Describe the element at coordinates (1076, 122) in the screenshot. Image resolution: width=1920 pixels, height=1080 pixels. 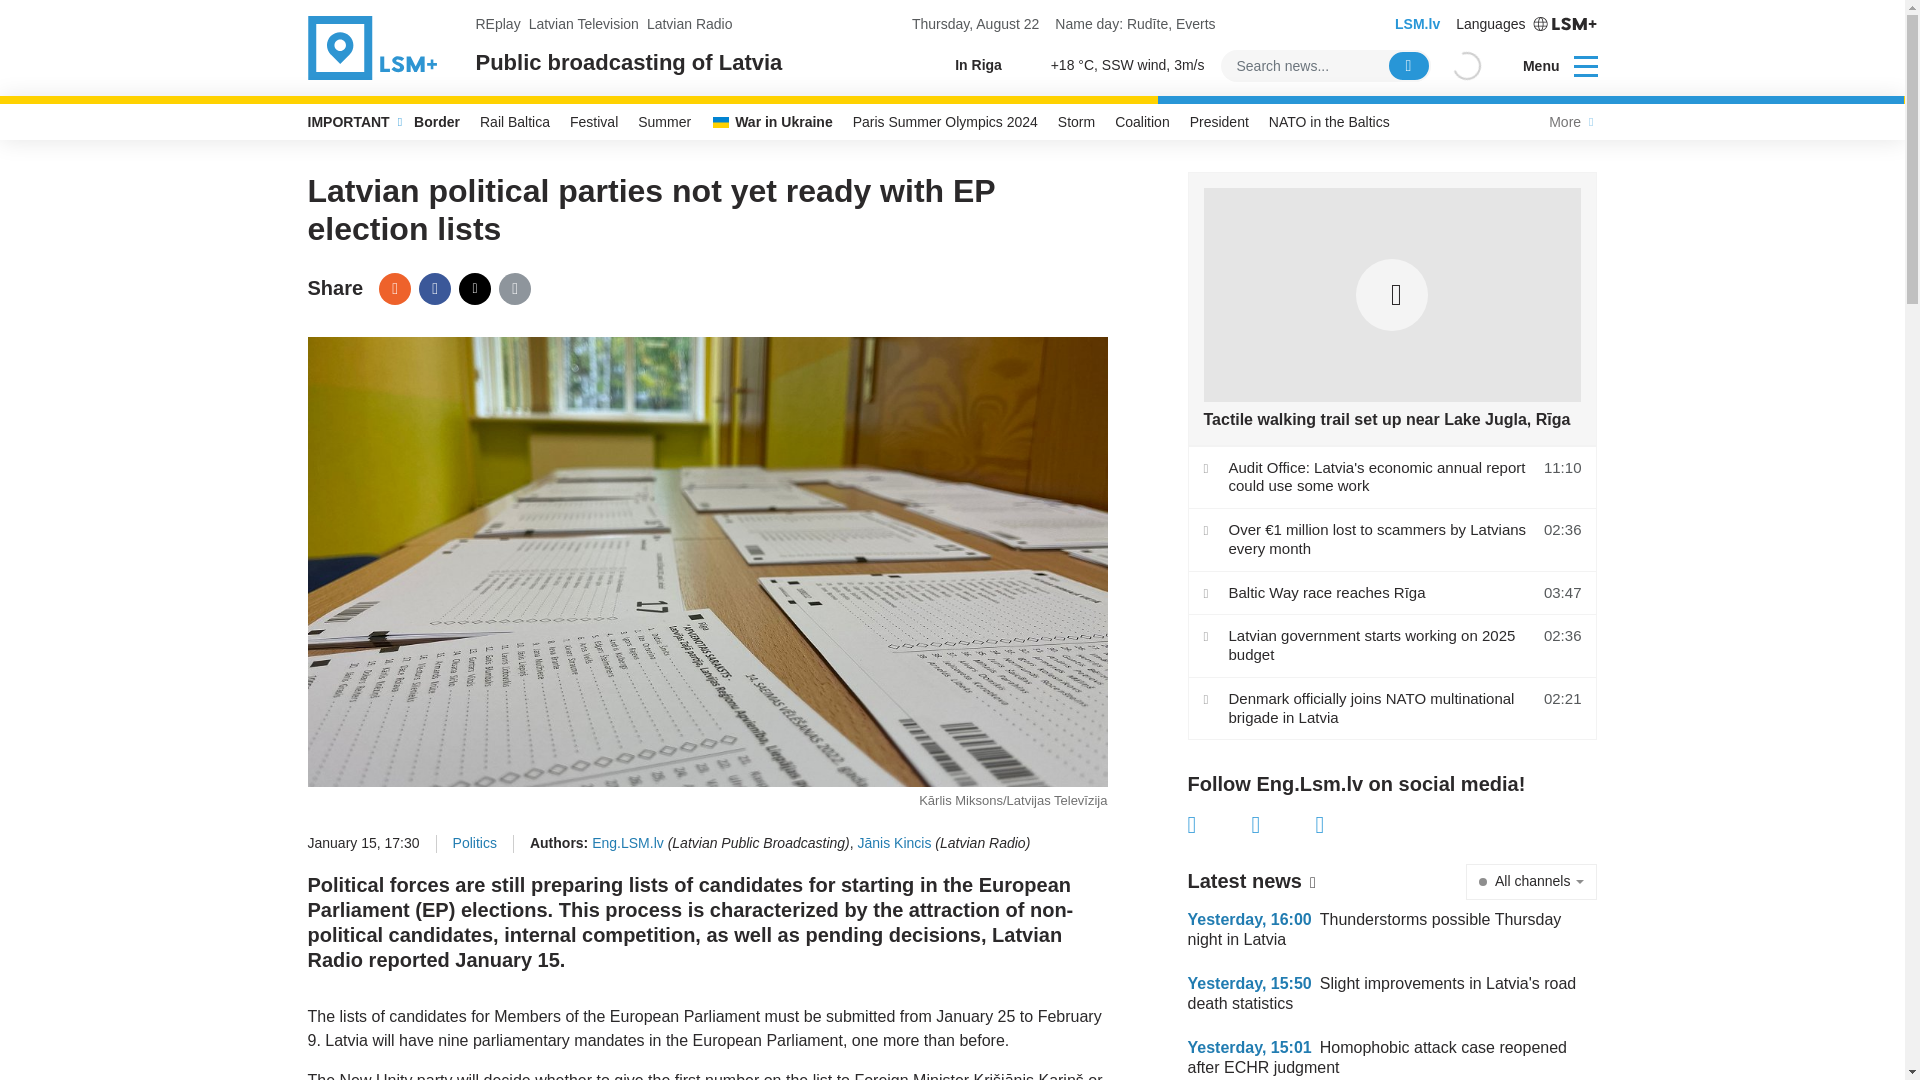
I see `Storm` at that location.